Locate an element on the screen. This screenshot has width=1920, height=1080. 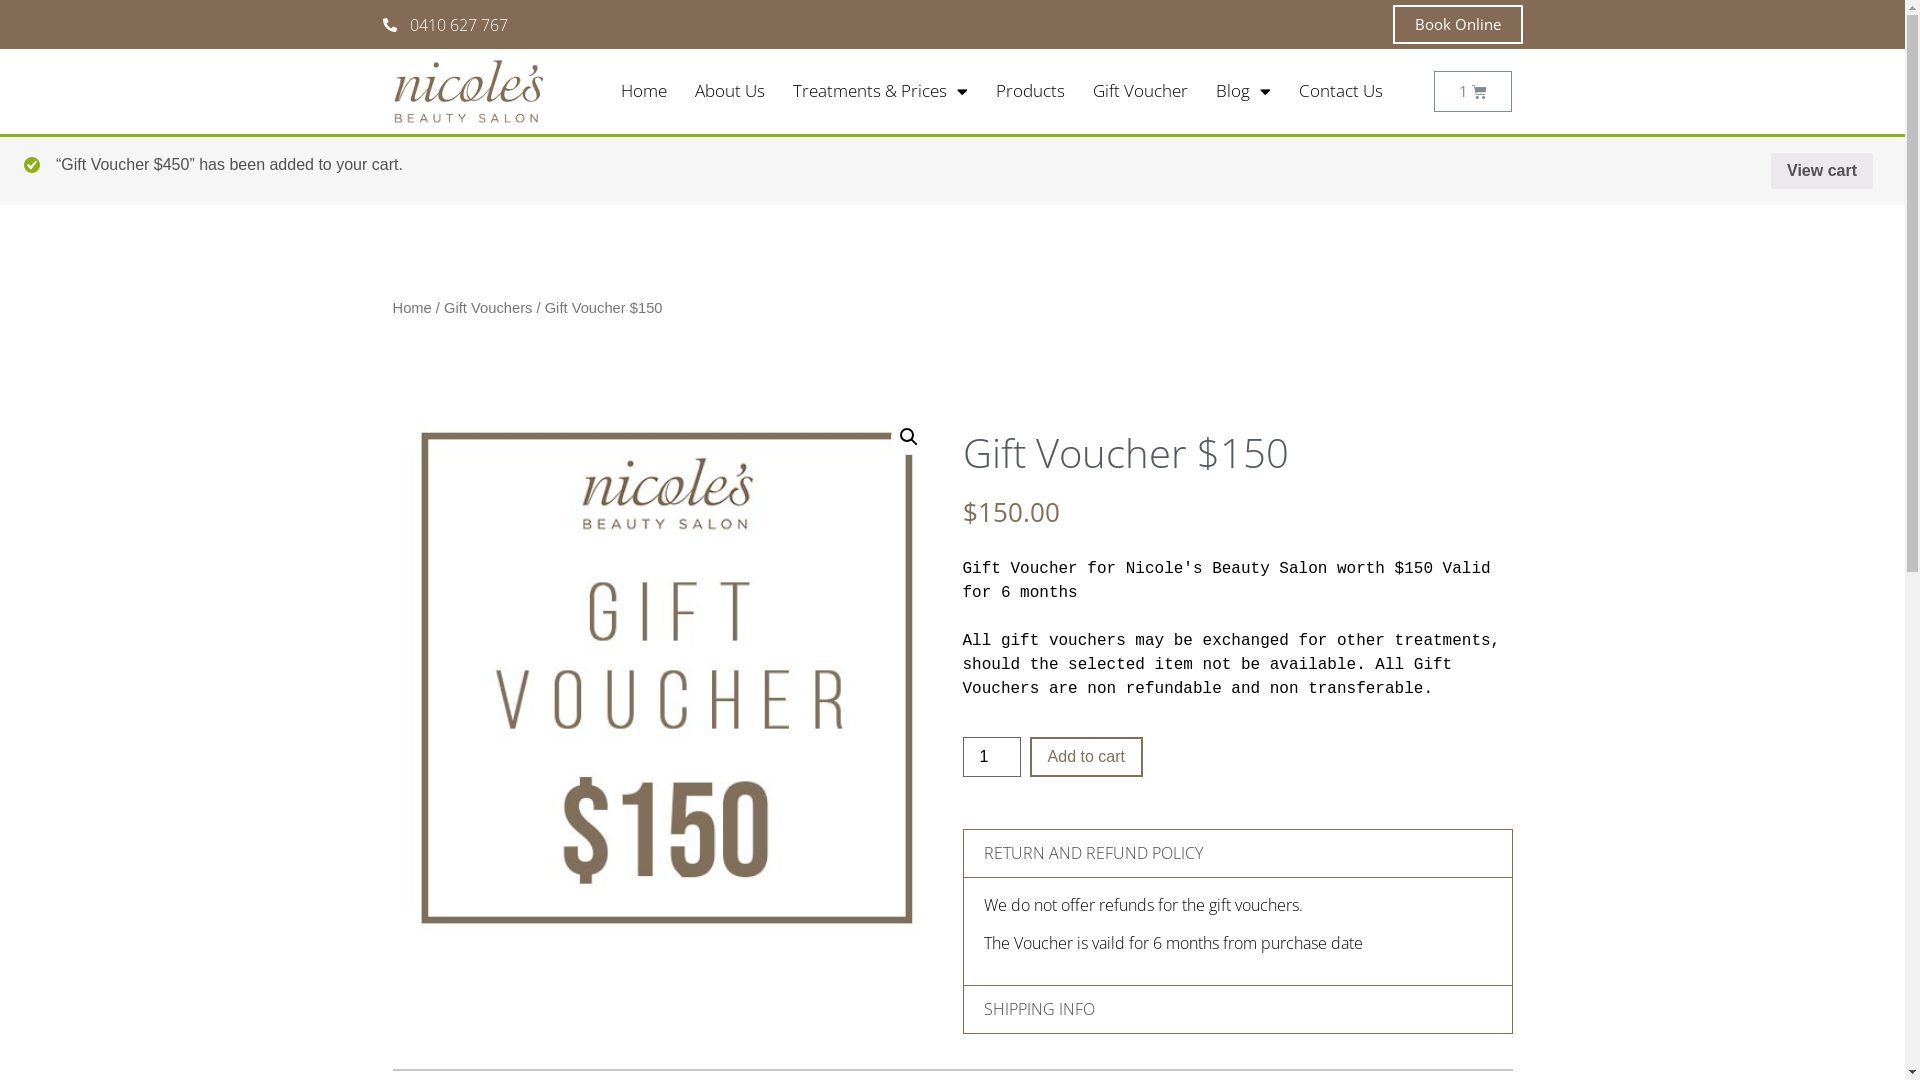
Products is located at coordinates (1030, 91).